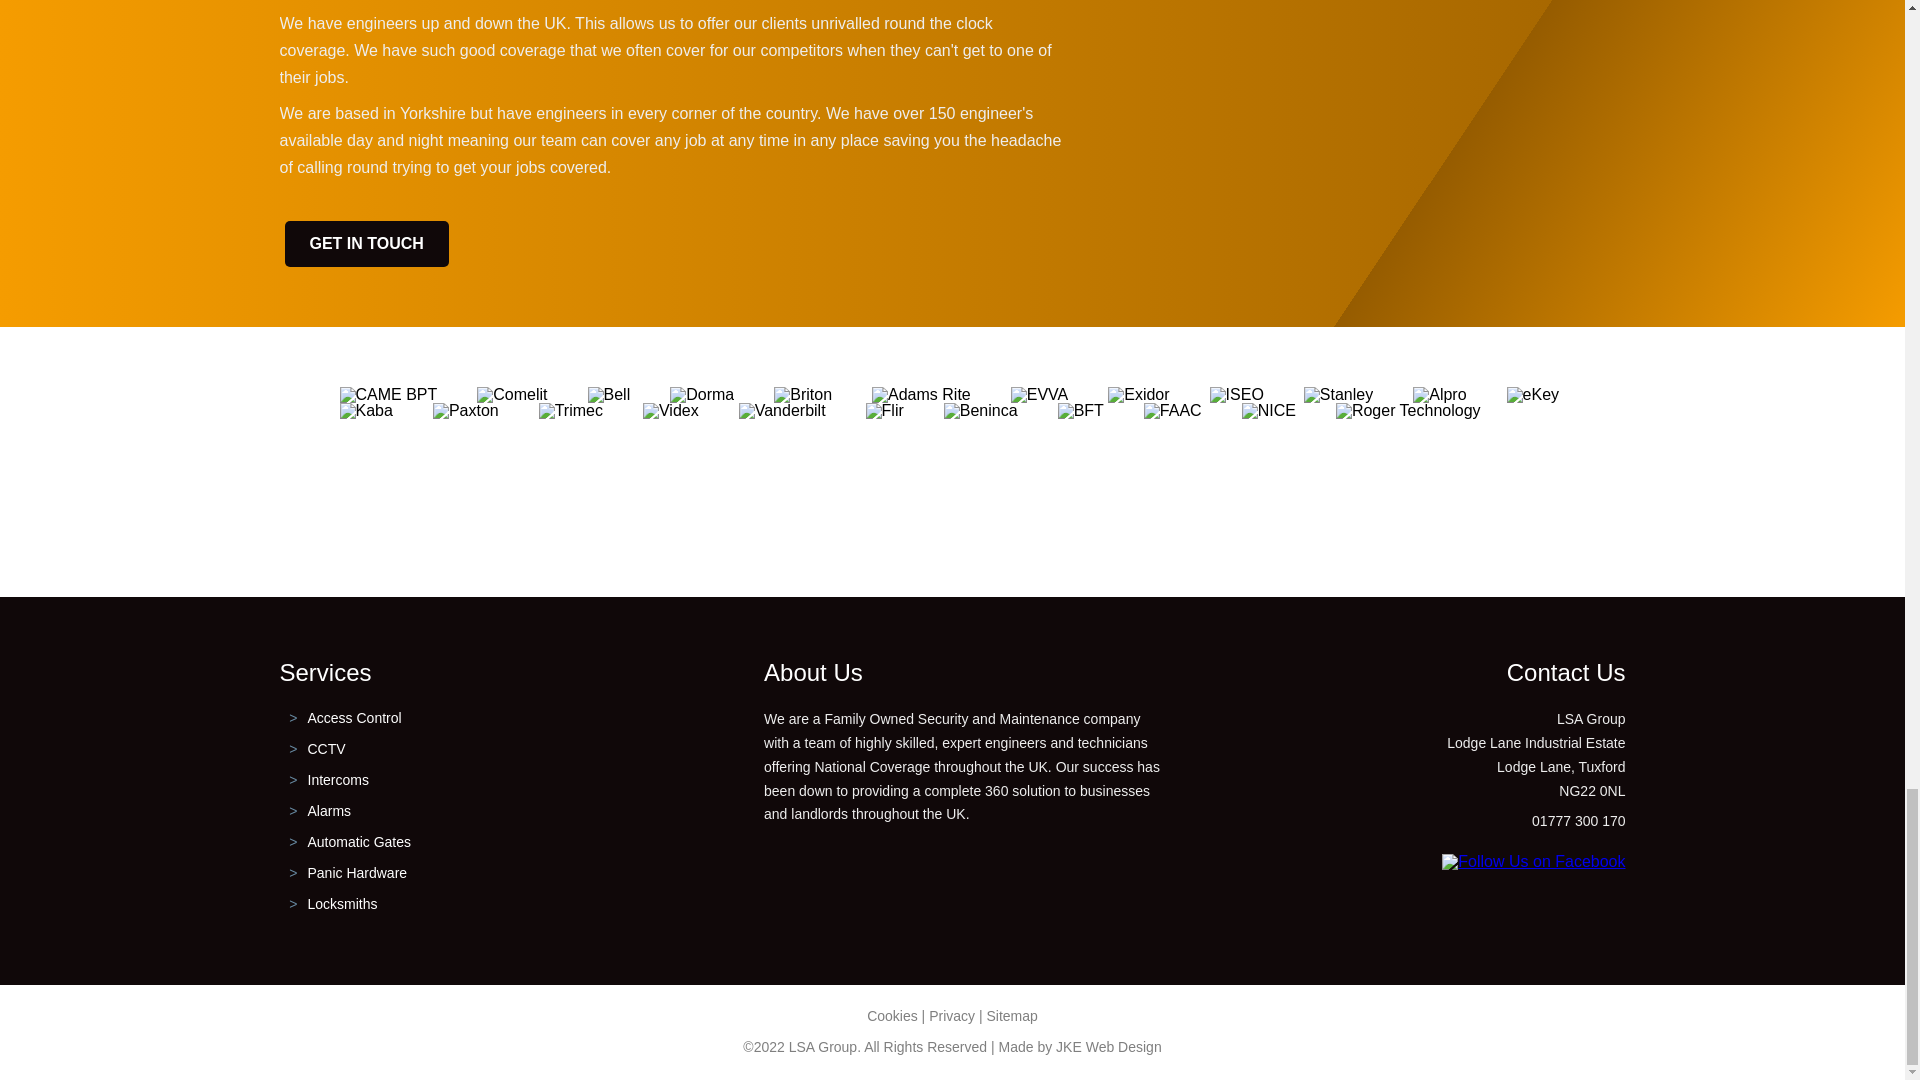  Describe the element at coordinates (1578, 821) in the screenshot. I see `01777 300 170` at that location.